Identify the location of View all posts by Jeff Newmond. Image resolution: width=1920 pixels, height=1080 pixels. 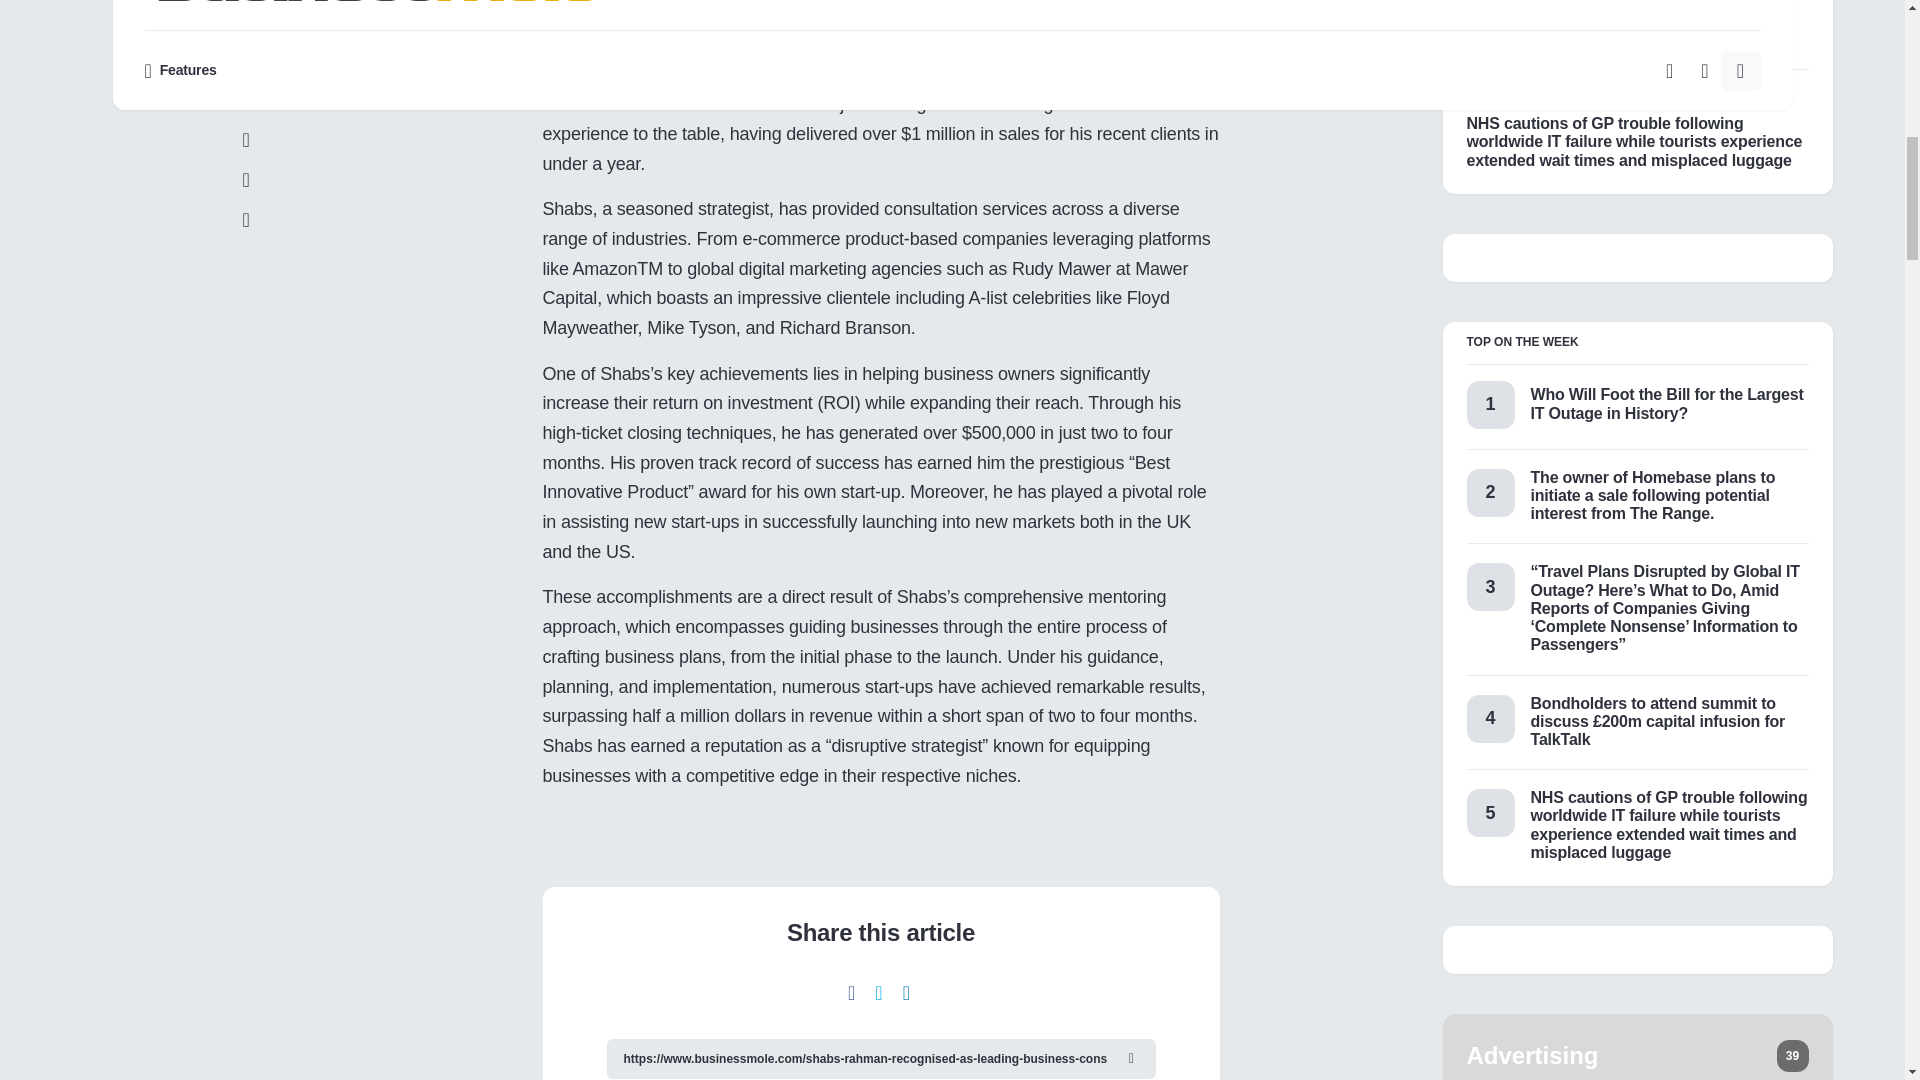
(1508, 97).